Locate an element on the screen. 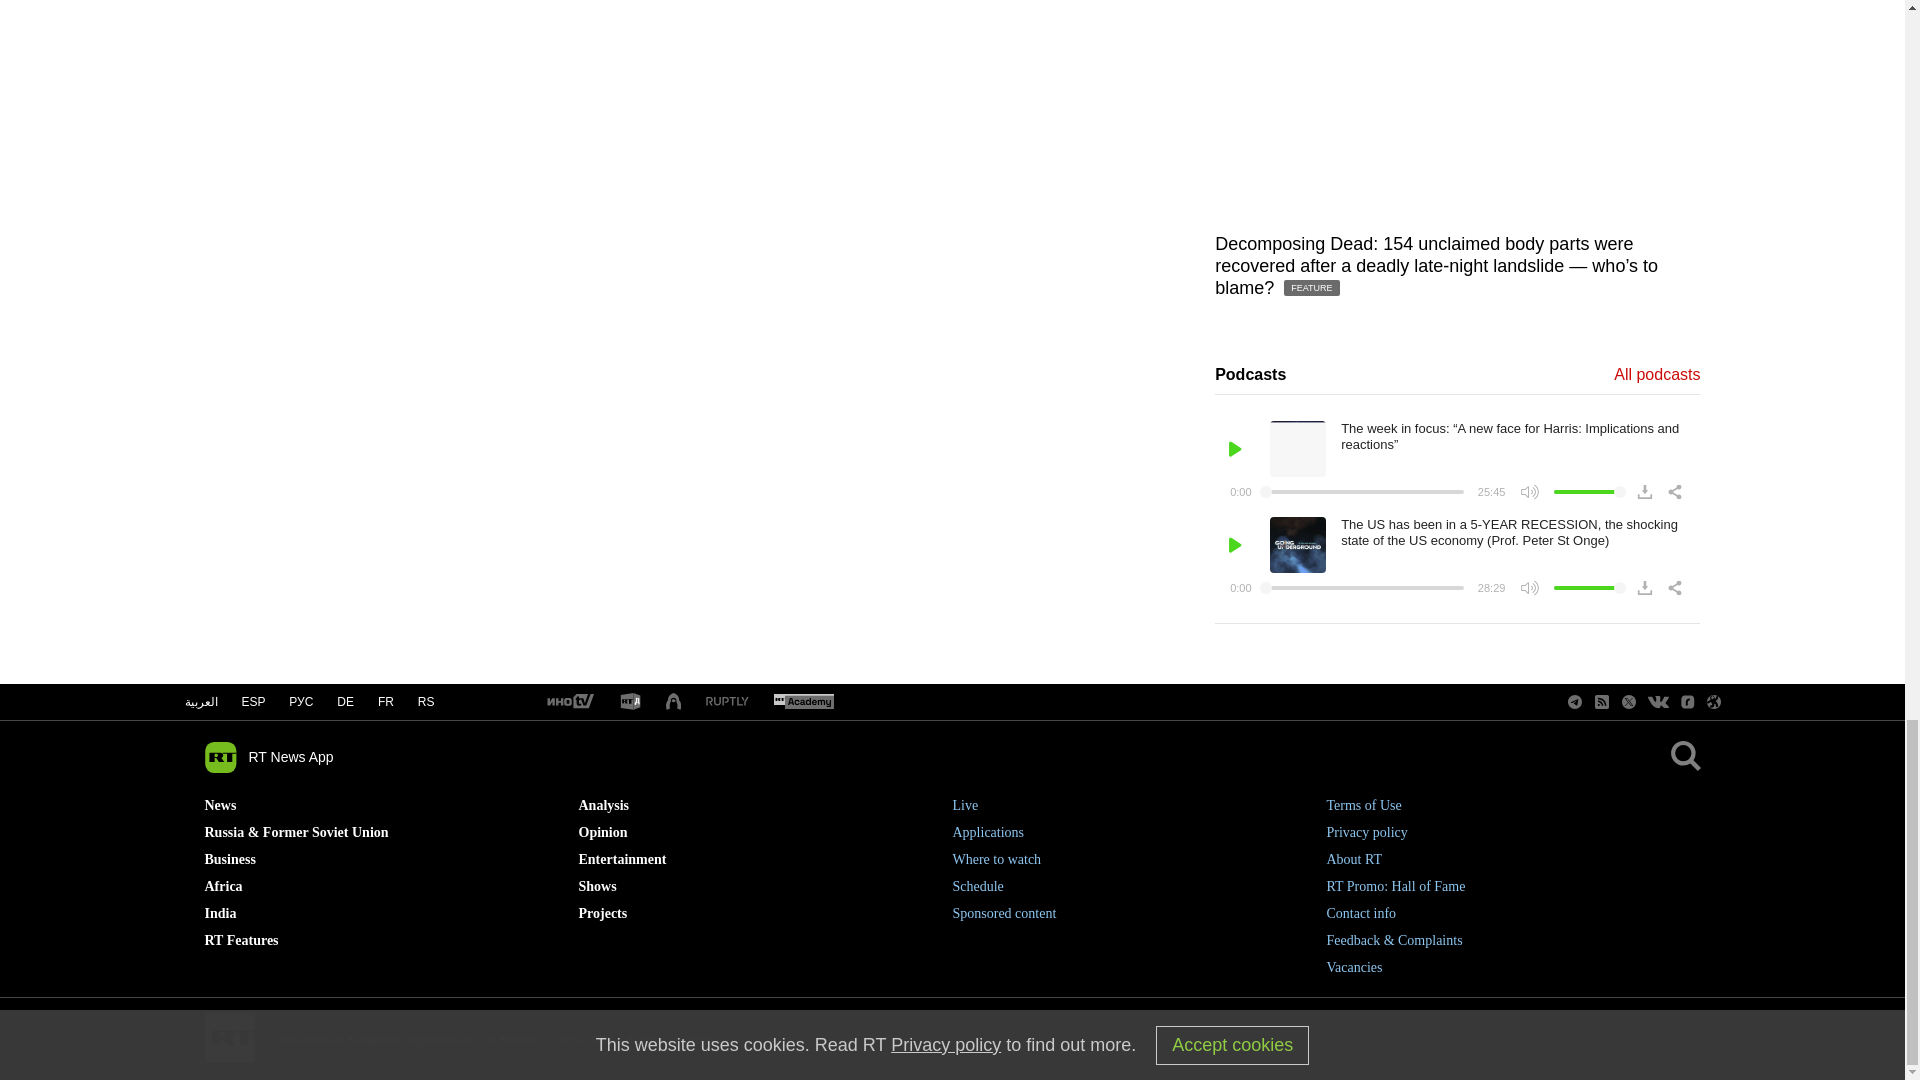 The width and height of the screenshot is (1920, 1080). RT  is located at coordinates (803, 702).